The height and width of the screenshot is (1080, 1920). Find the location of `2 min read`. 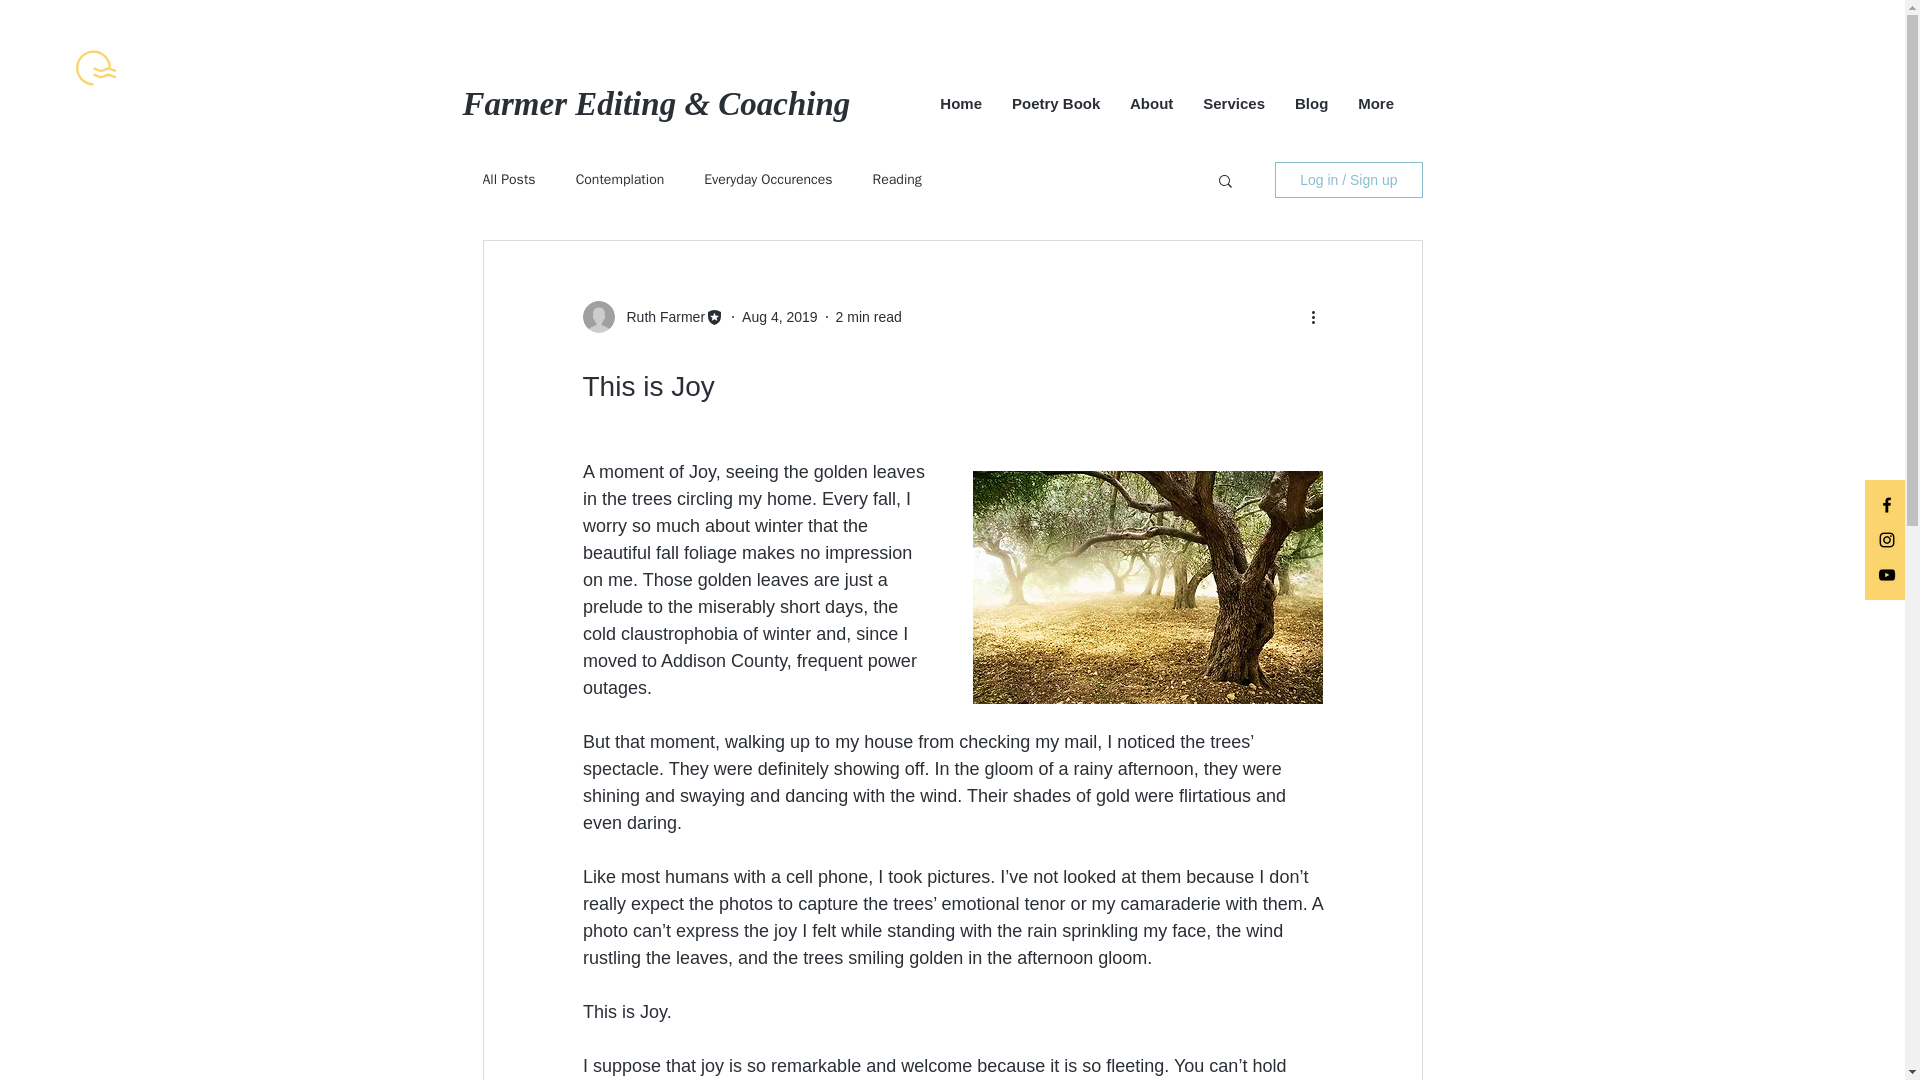

2 min read is located at coordinates (868, 316).